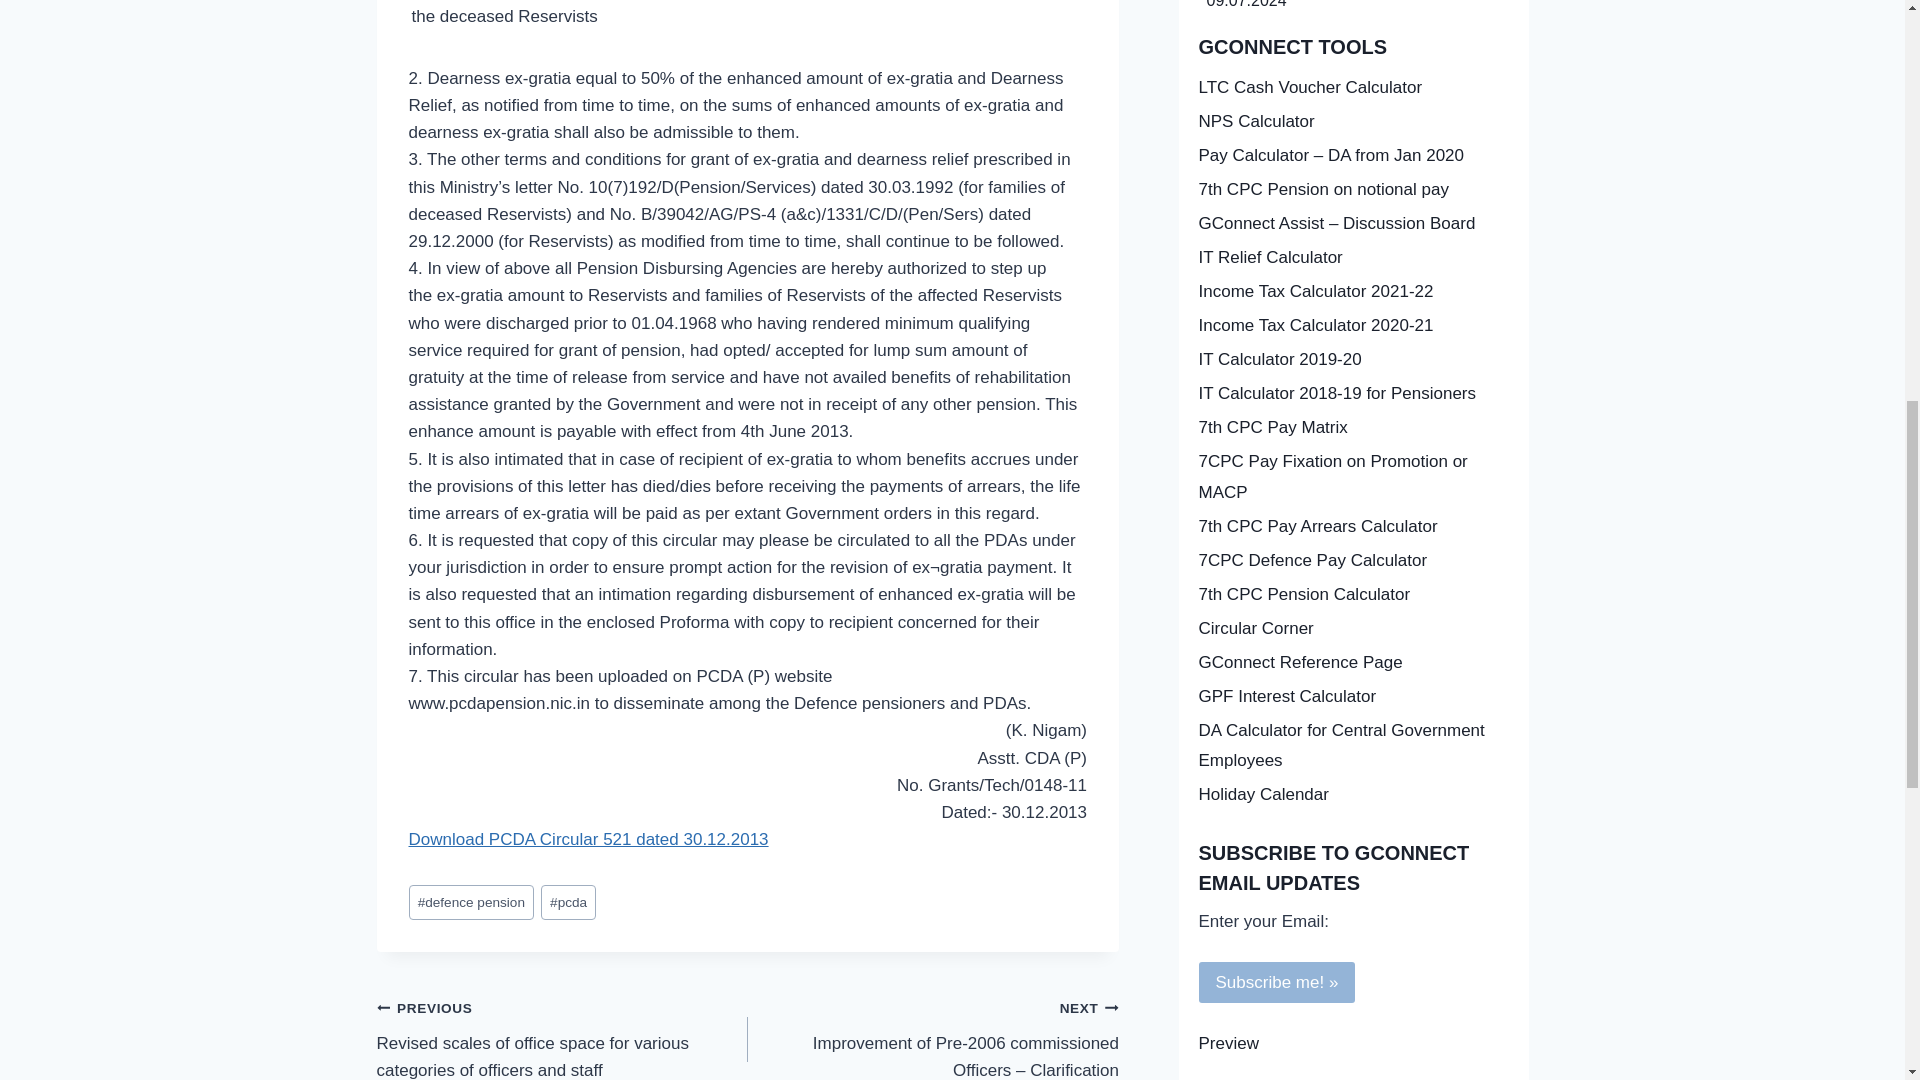  I want to click on defence pension, so click(470, 902).